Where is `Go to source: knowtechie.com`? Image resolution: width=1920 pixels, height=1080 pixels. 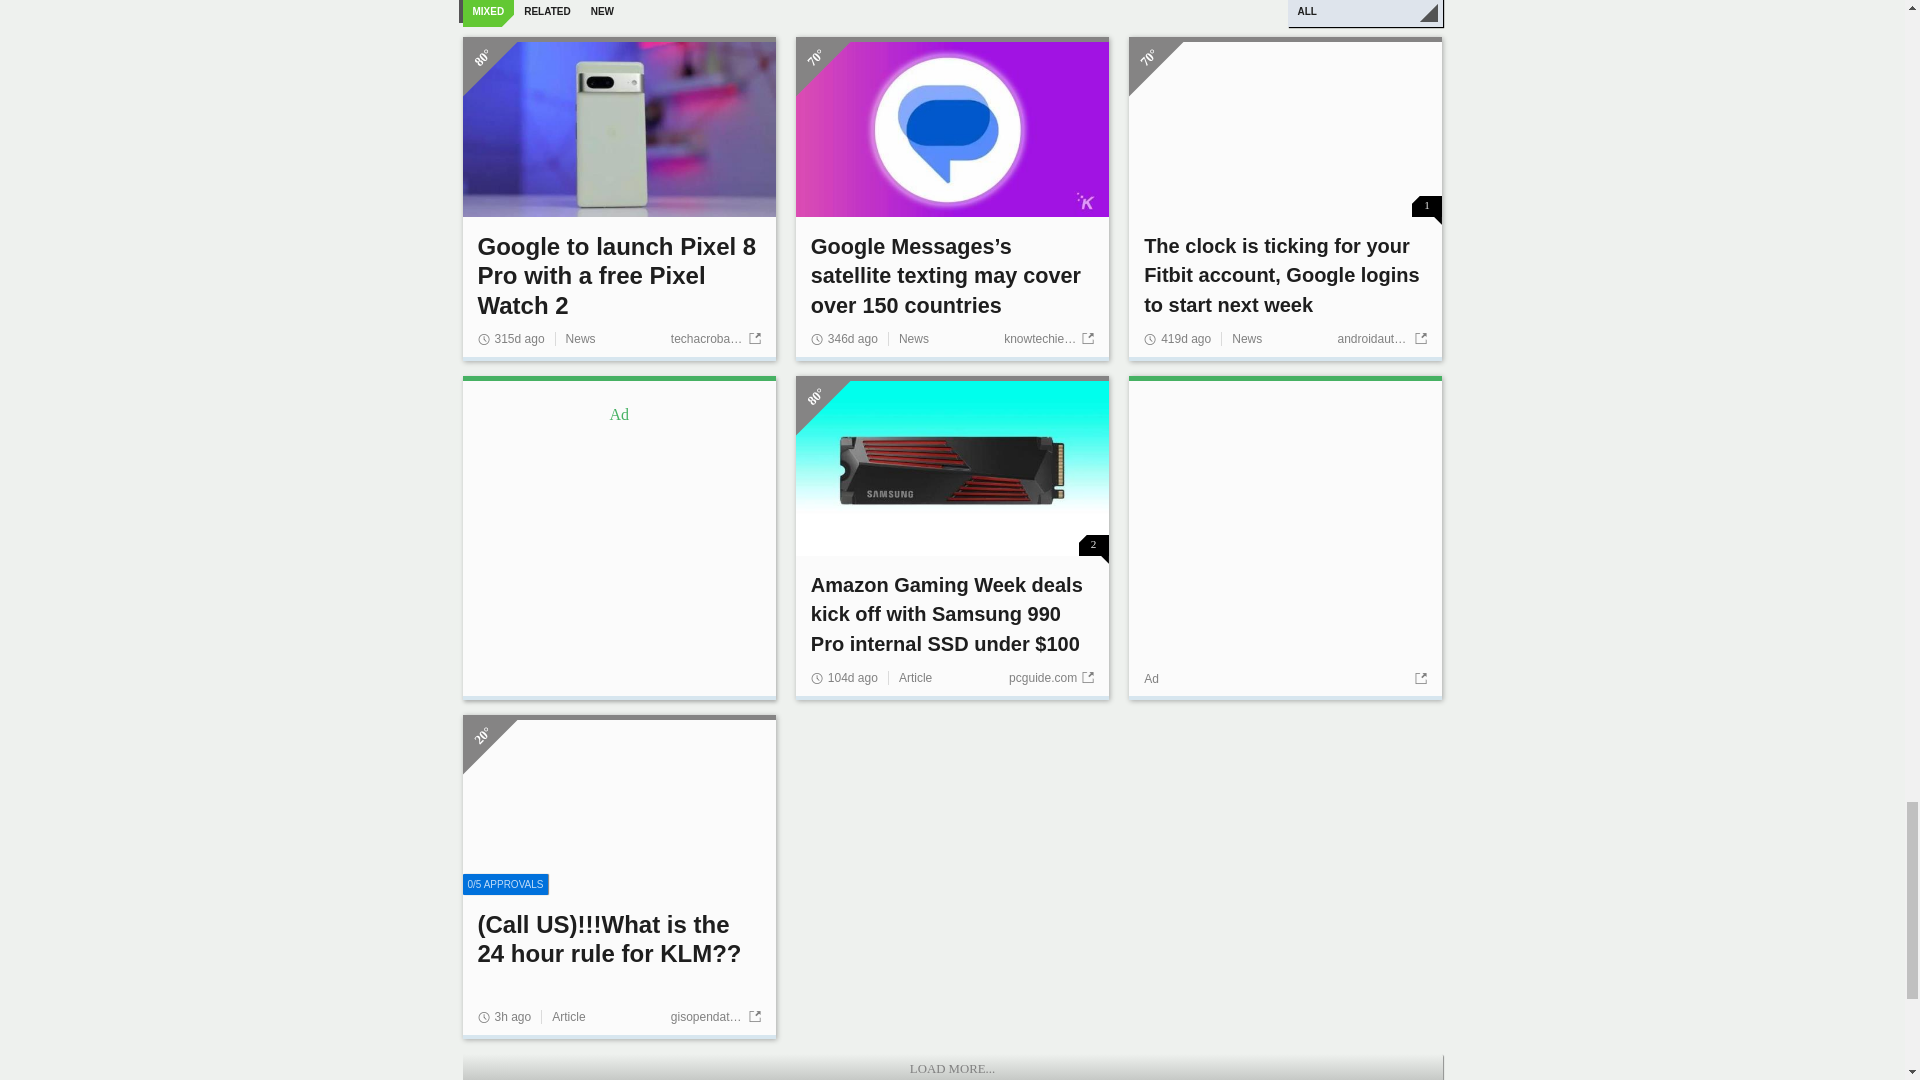
Go to source: knowtechie.com is located at coordinates (1049, 338).